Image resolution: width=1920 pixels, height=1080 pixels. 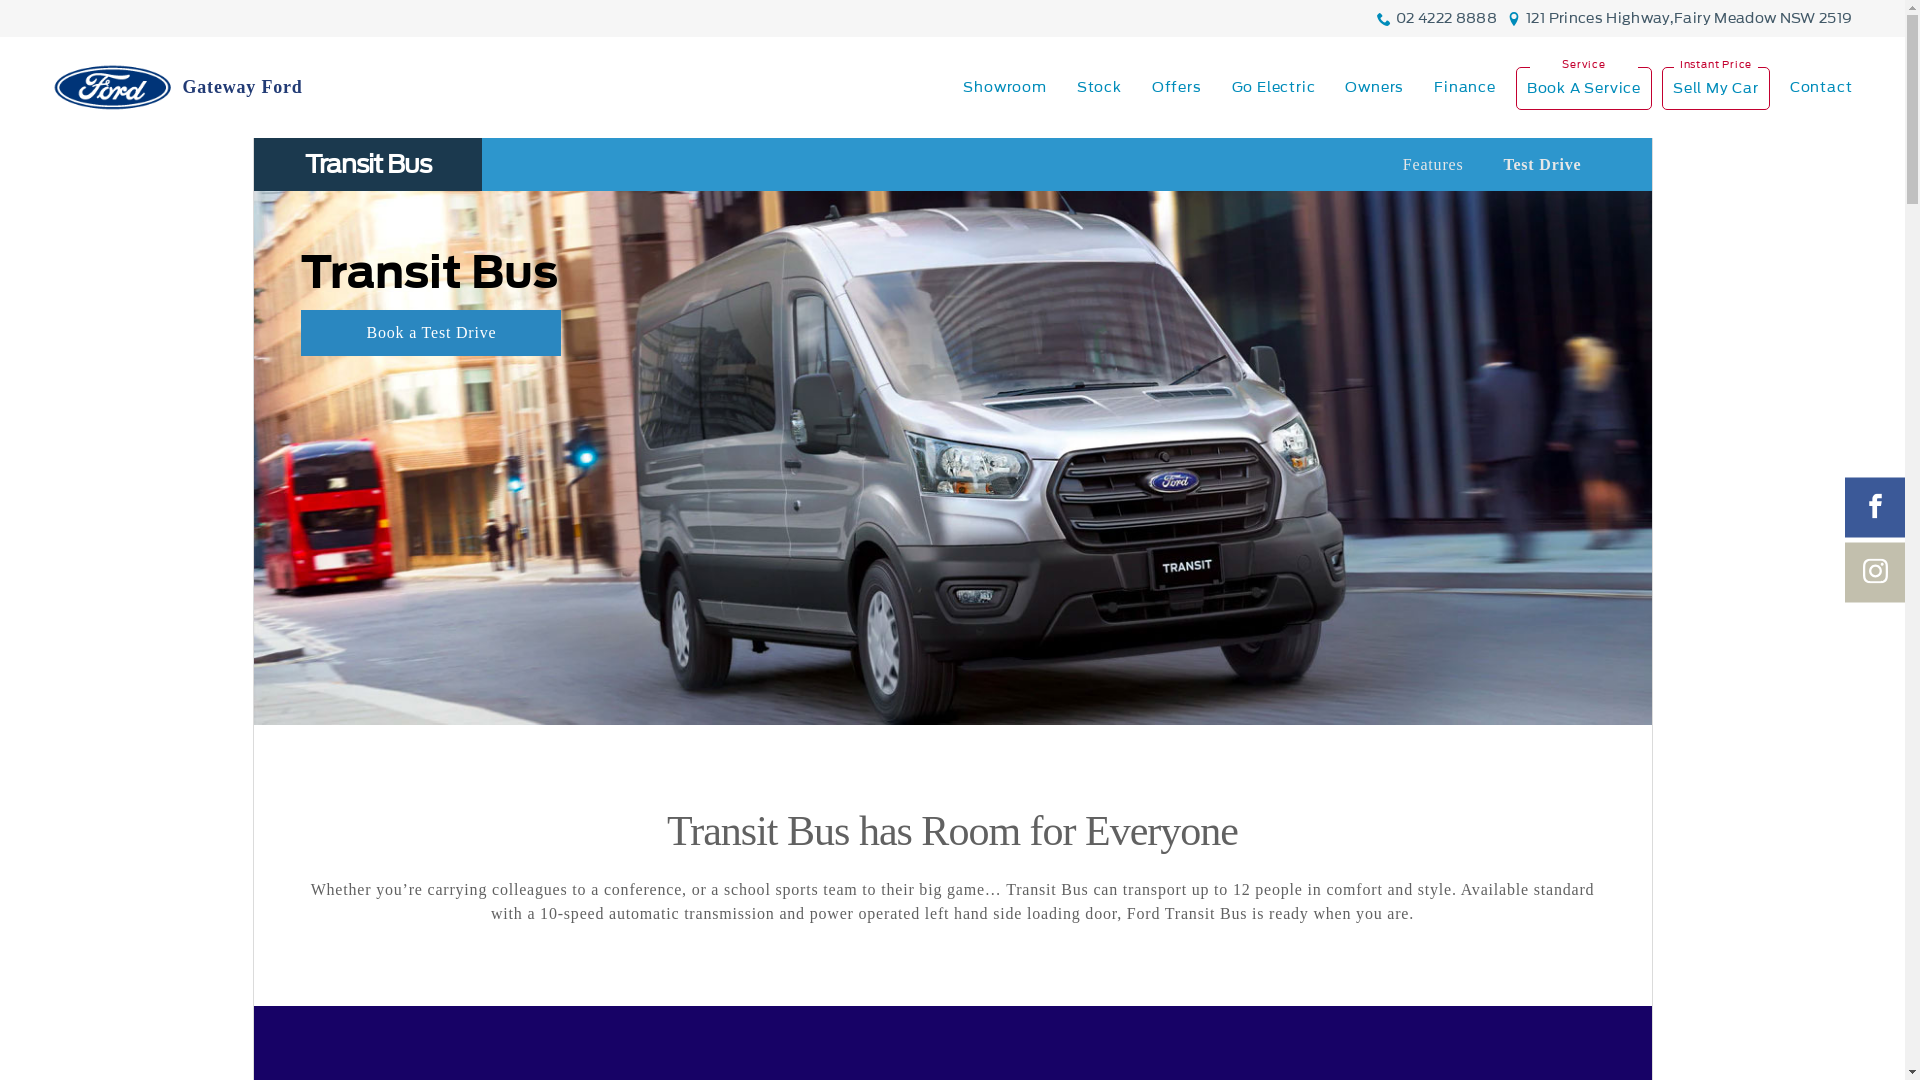 What do you see at coordinates (1542, 165) in the screenshot?
I see `Test Drive` at bounding box center [1542, 165].